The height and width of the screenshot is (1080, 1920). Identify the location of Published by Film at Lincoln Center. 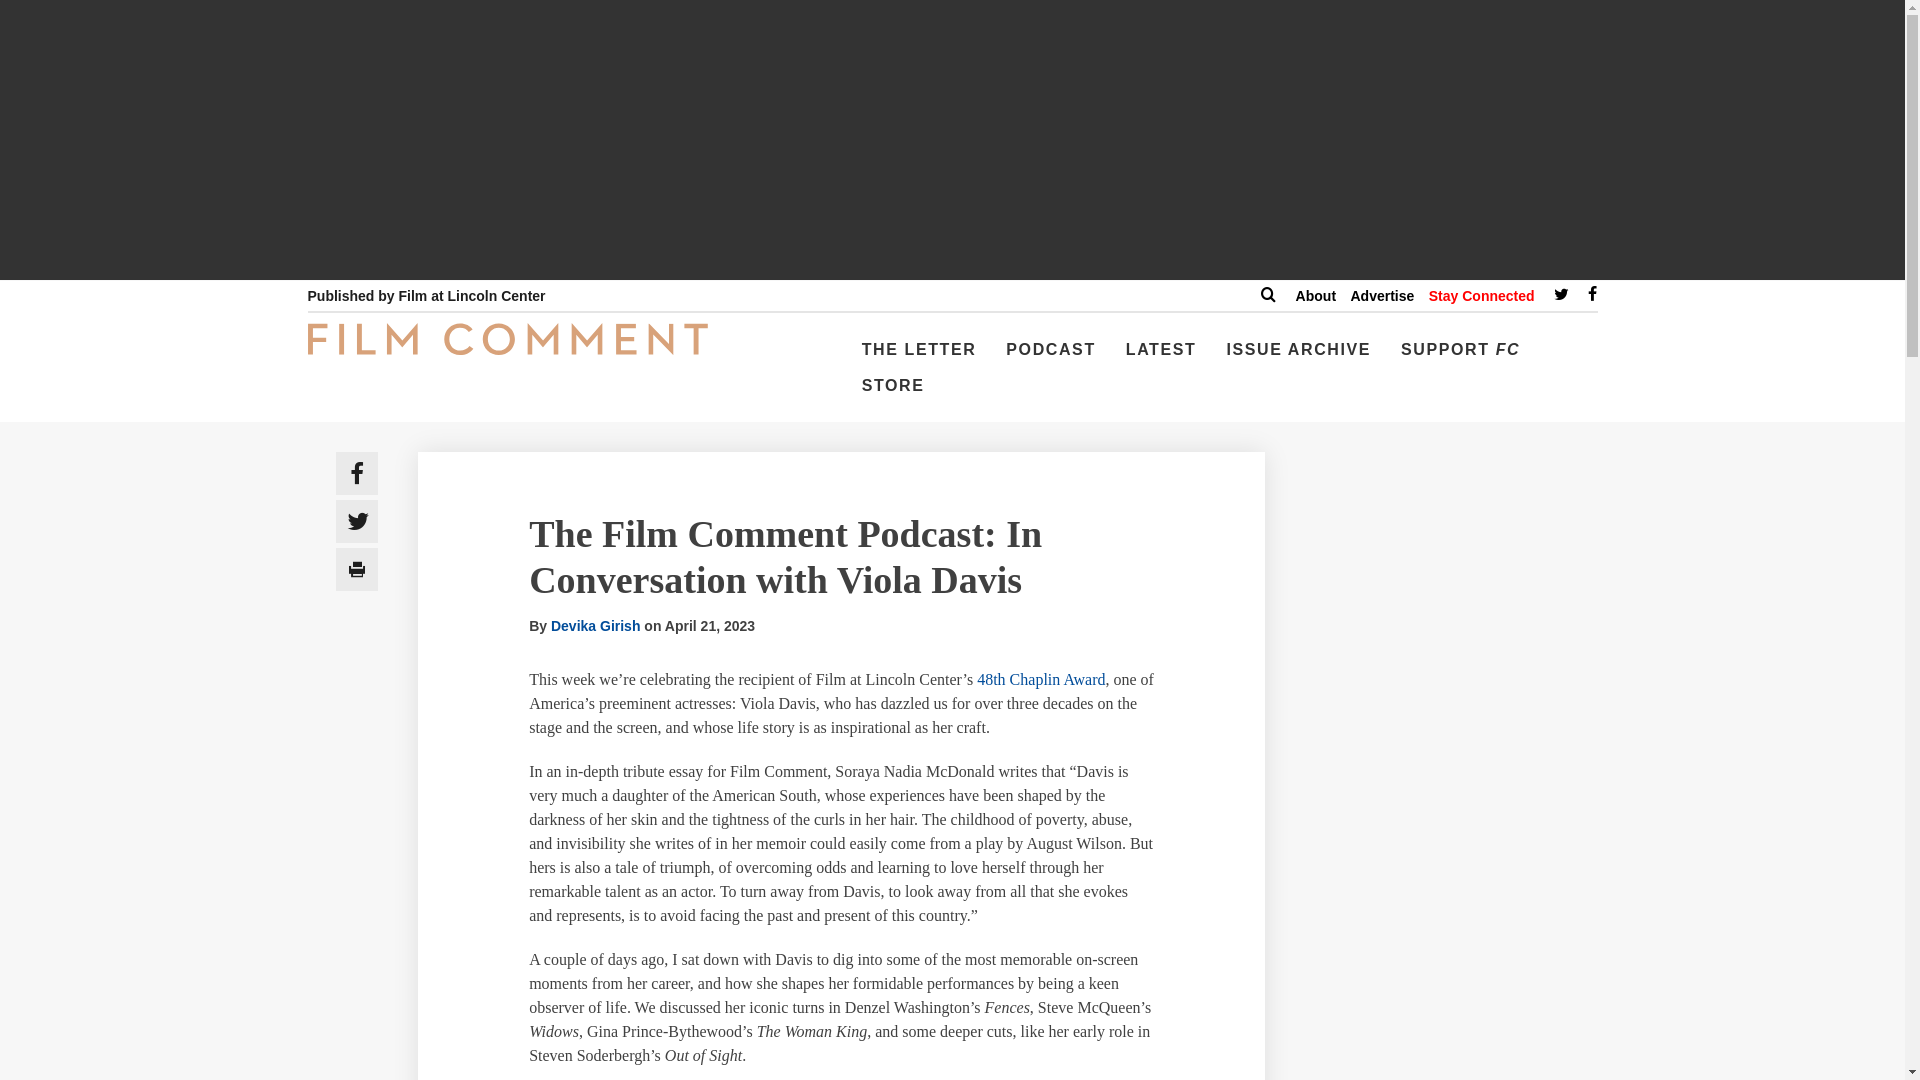
(426, 296).